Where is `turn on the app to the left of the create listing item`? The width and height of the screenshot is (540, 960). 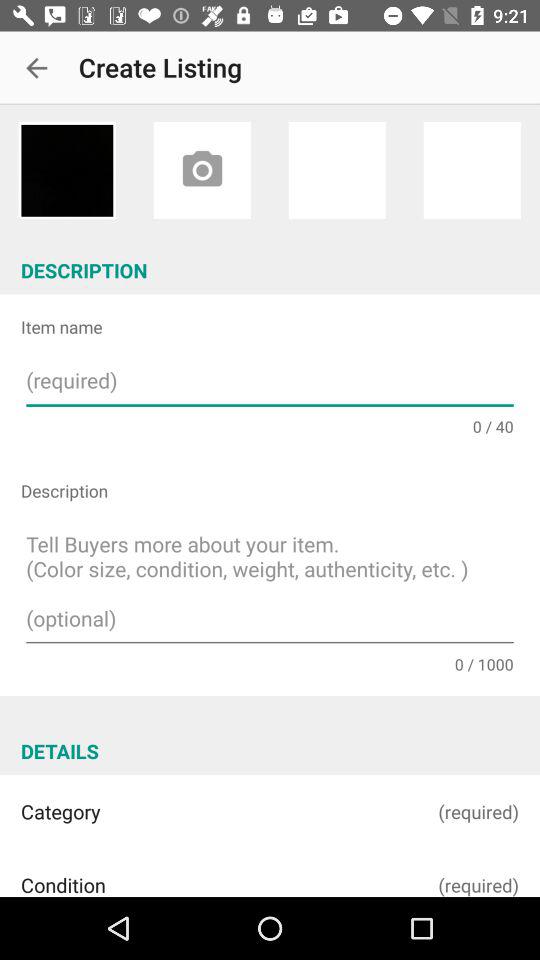
turn on the app to the left of the create listing item is located at coordinates (36, 68).